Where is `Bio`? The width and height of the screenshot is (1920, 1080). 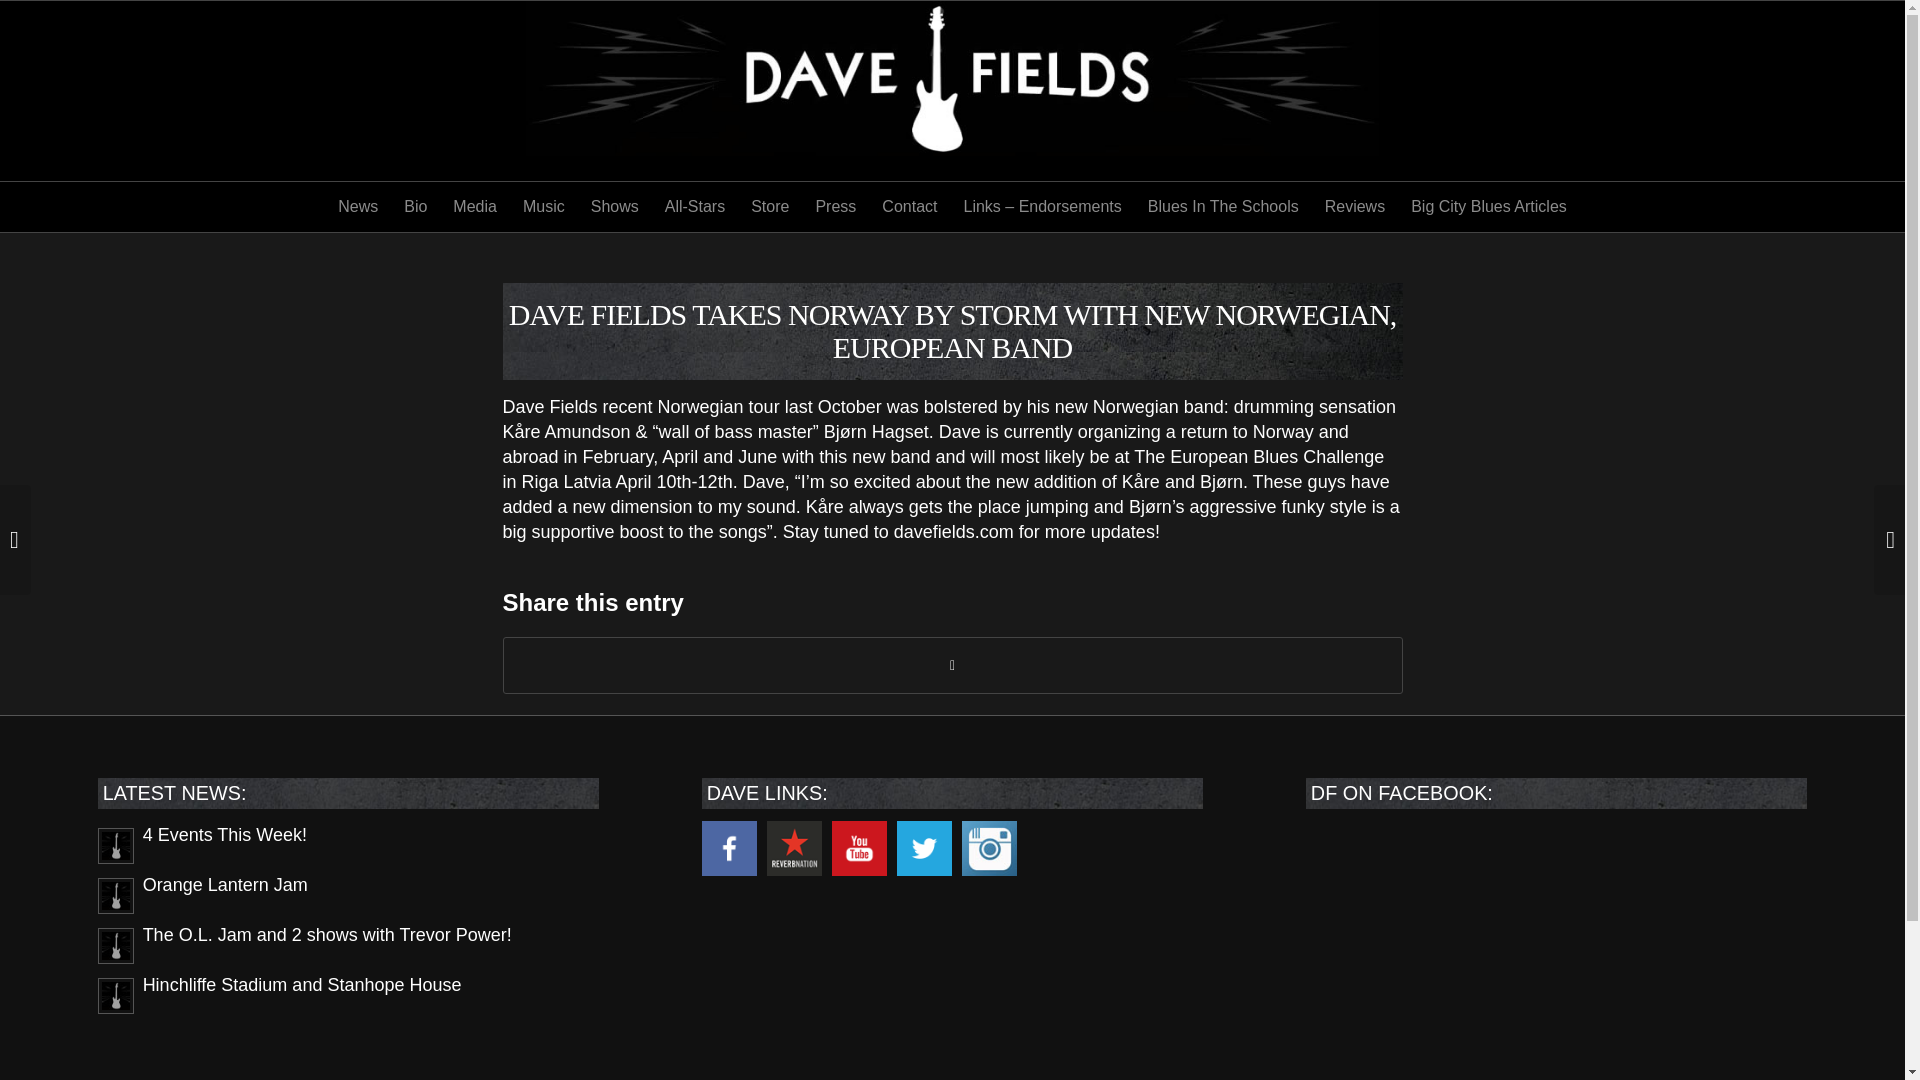 Bio is located at coordinates (415, 207).